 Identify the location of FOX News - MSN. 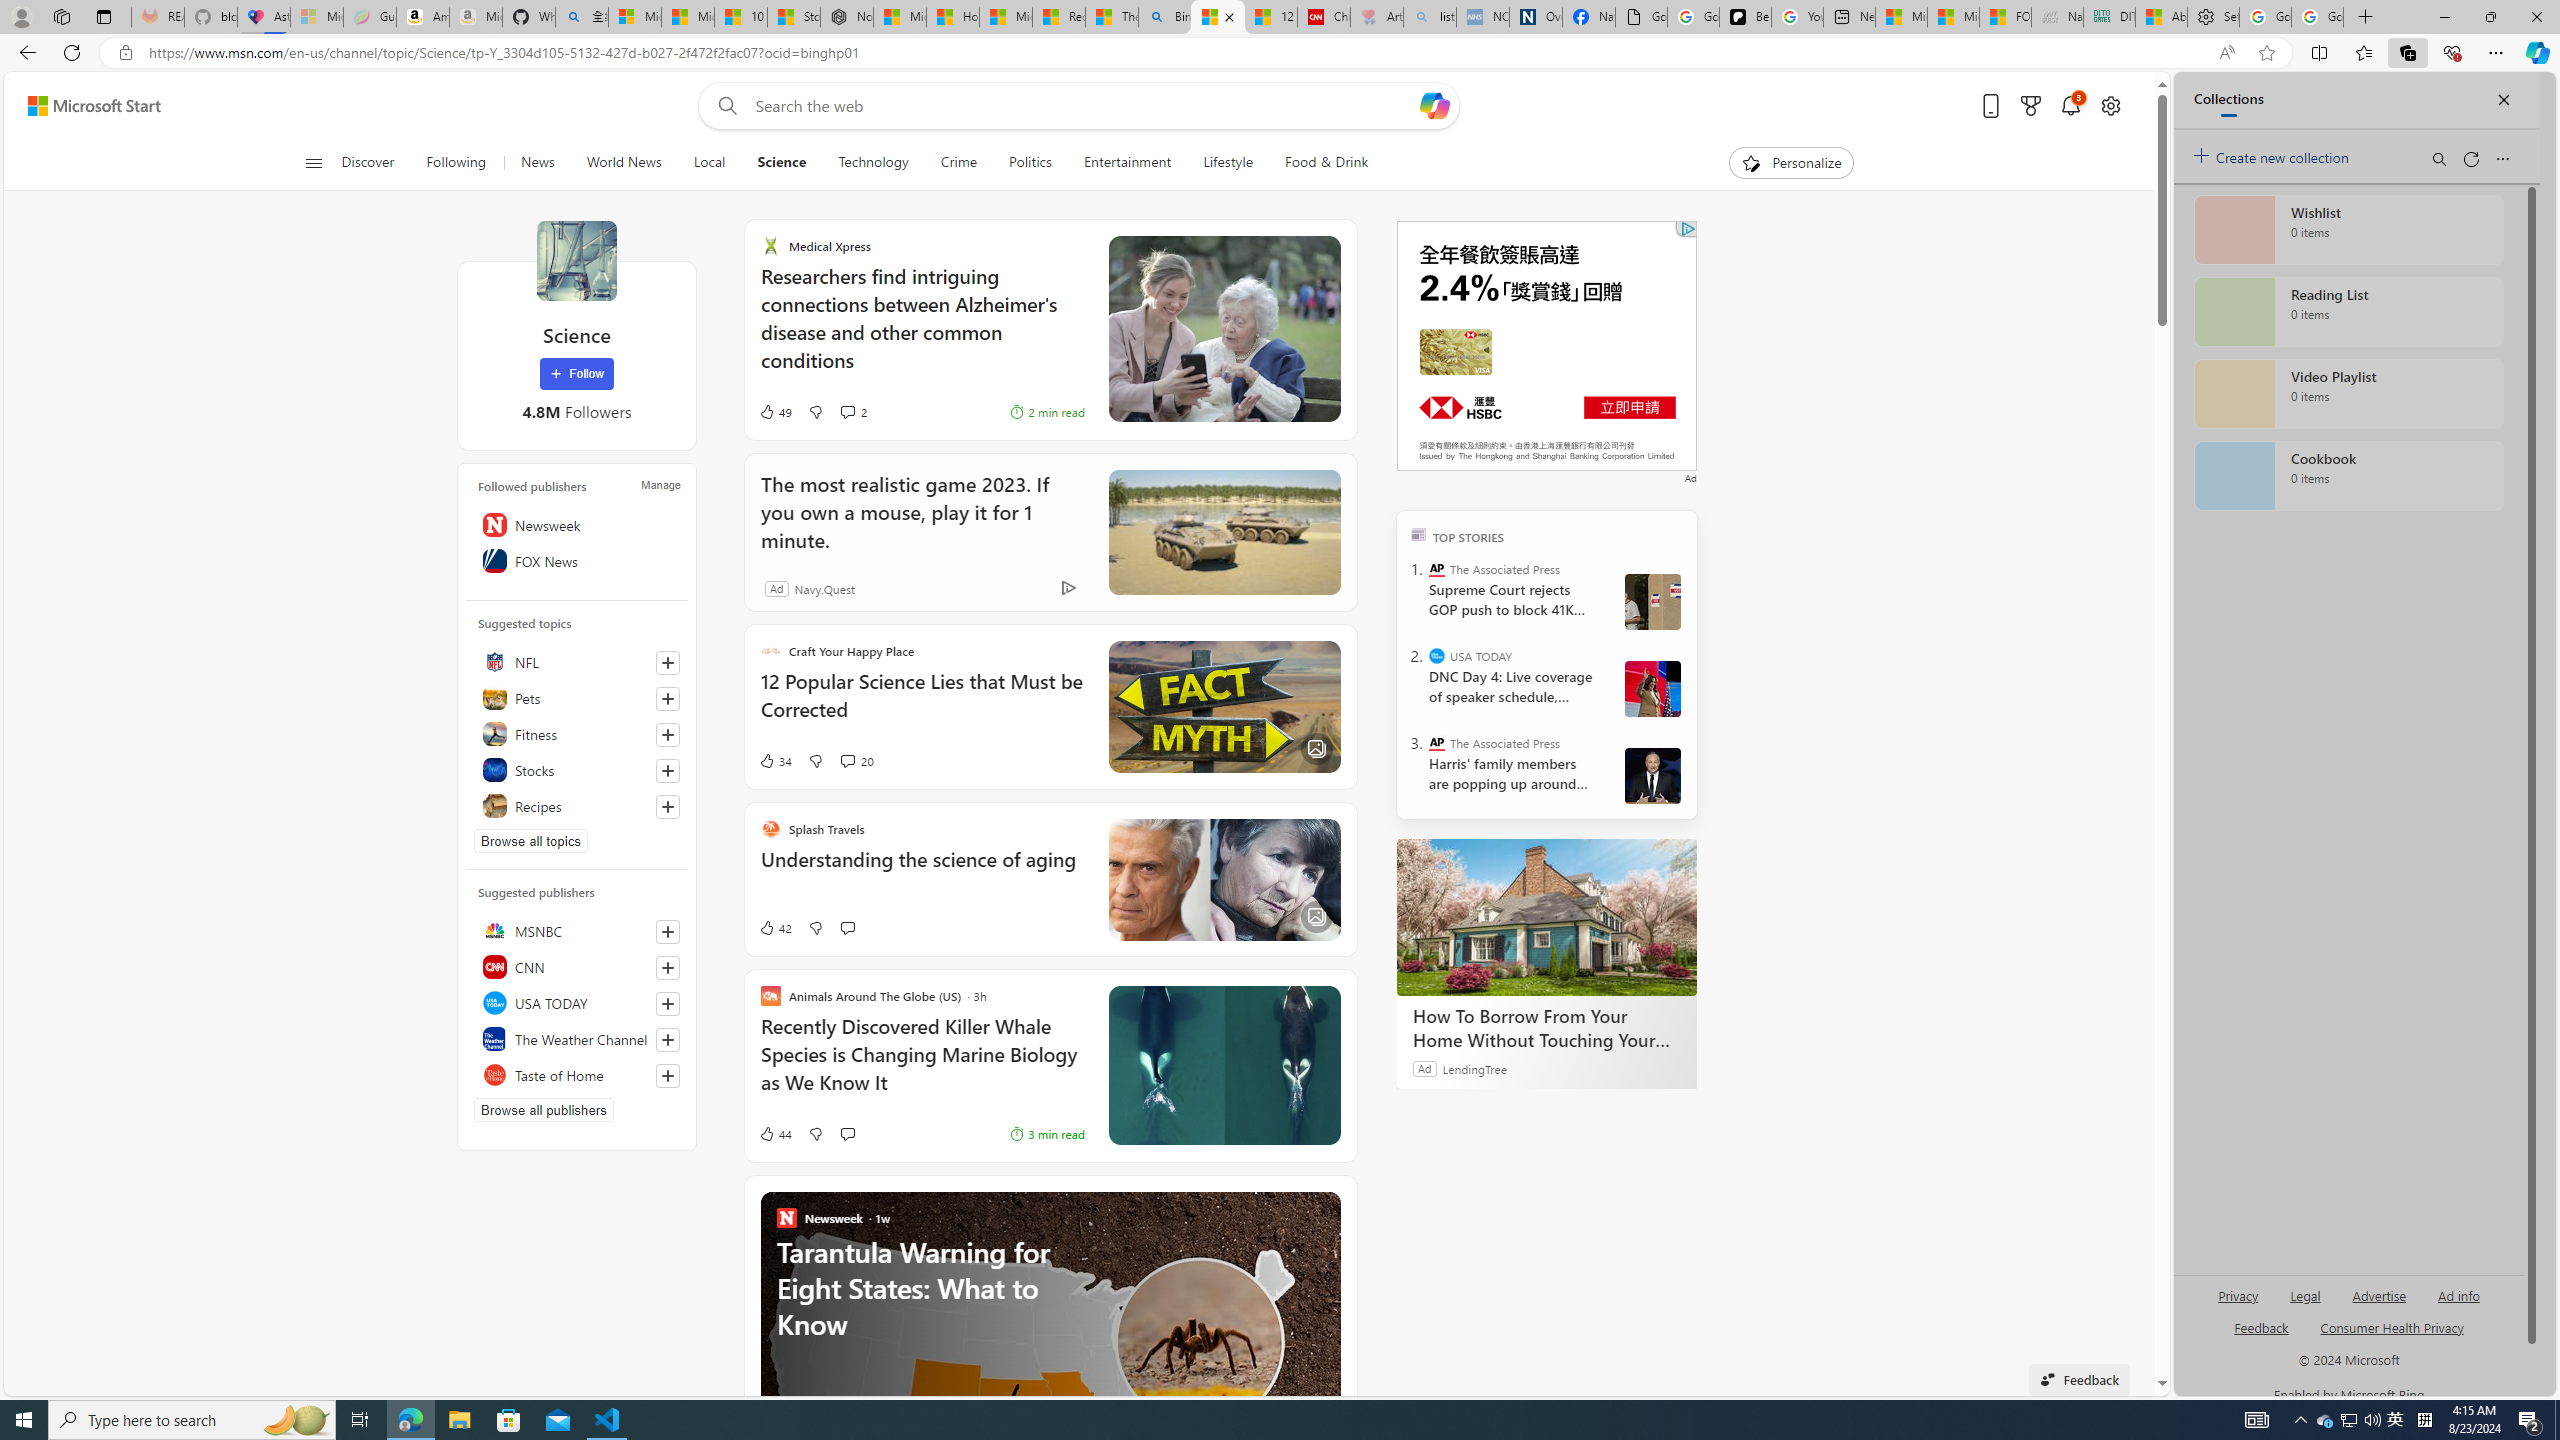
(2006, 17).